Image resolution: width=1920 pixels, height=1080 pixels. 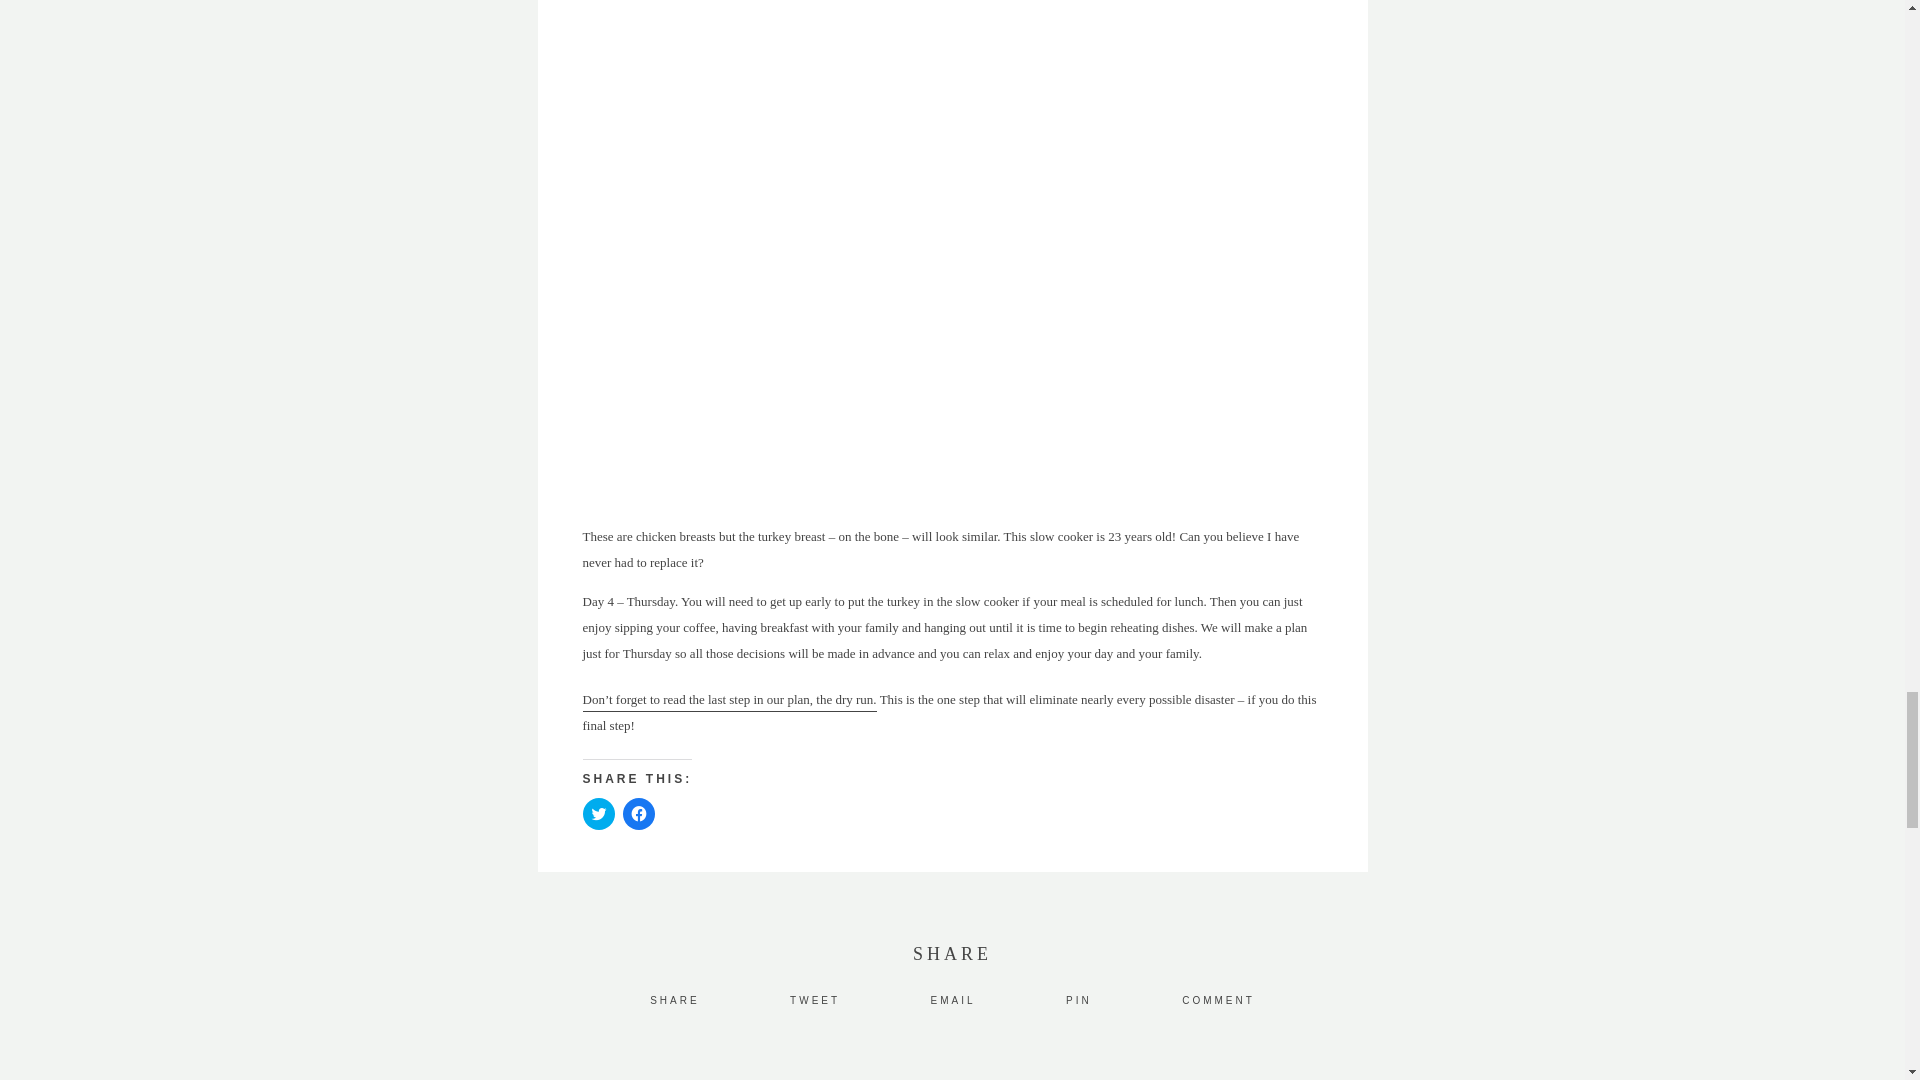 What do you see at coordinates (638, 814) in the screenshot?
I see `Click to share on Facebook` at bounding box center [638, 814].